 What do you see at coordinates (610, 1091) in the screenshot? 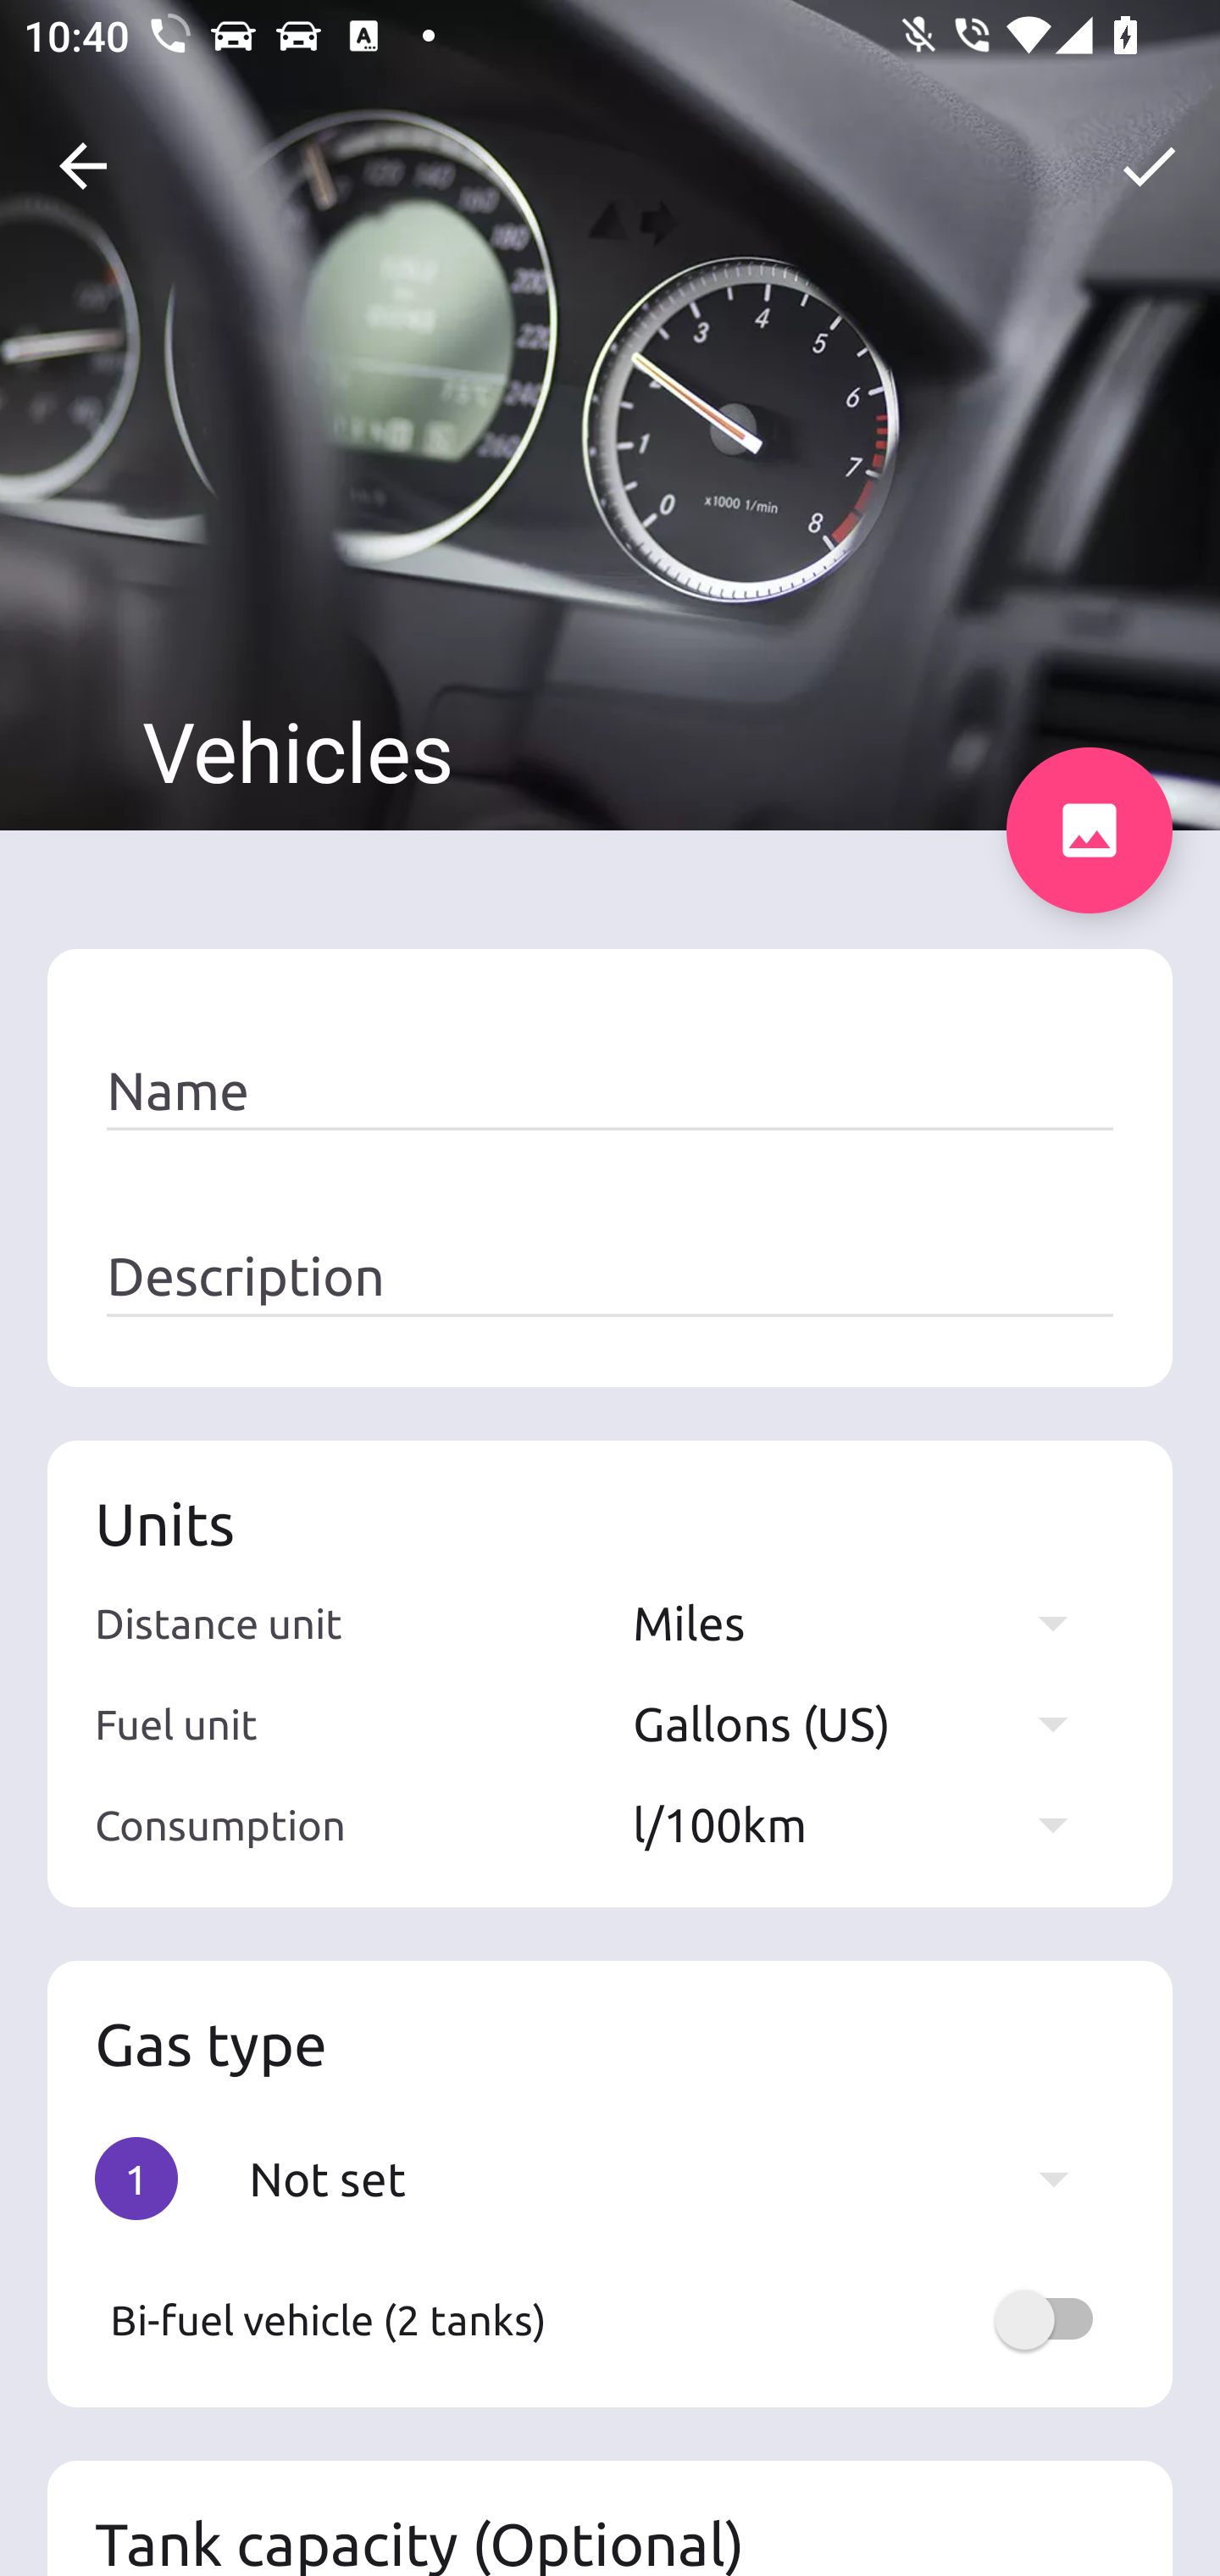
I see `Name` at bounding box center [610, 1091].